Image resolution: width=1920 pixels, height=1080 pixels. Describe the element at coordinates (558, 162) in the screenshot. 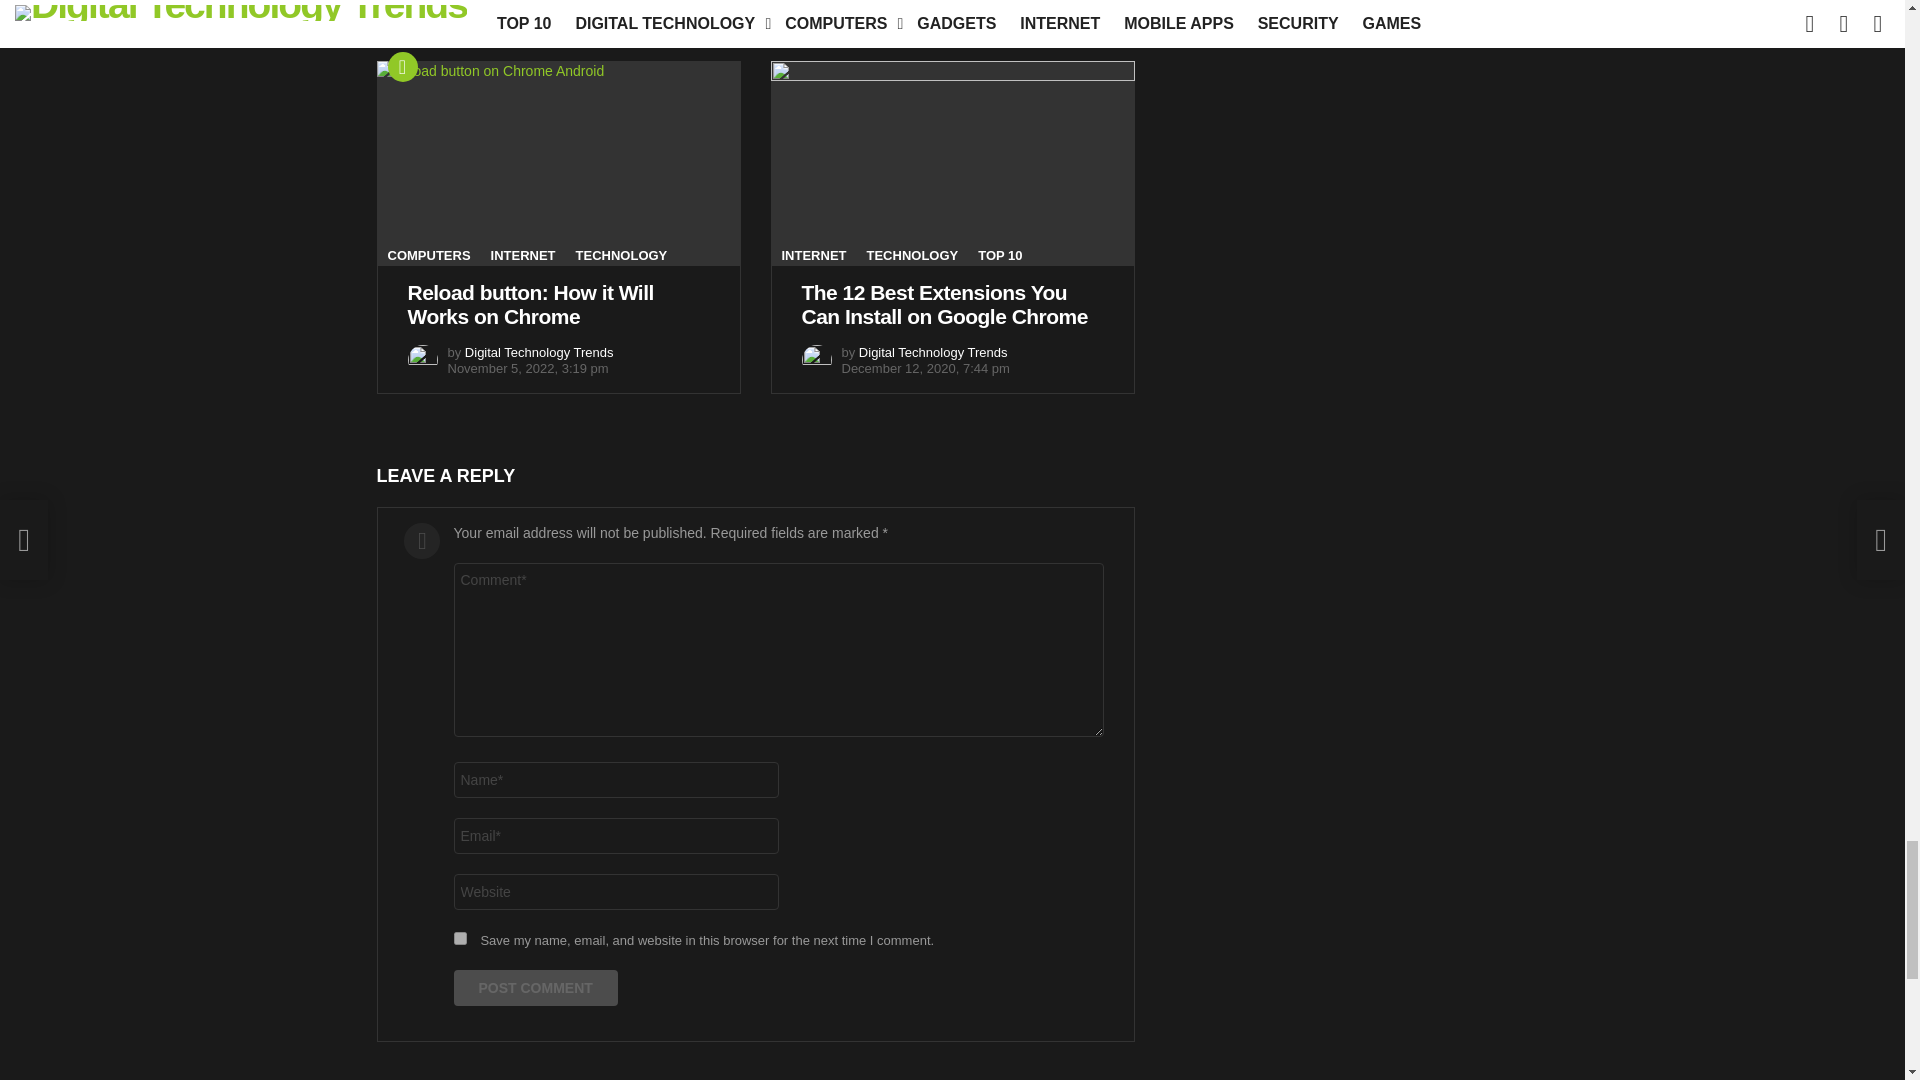

I see `Reload button: How it Will Works on Chrome` at that location.